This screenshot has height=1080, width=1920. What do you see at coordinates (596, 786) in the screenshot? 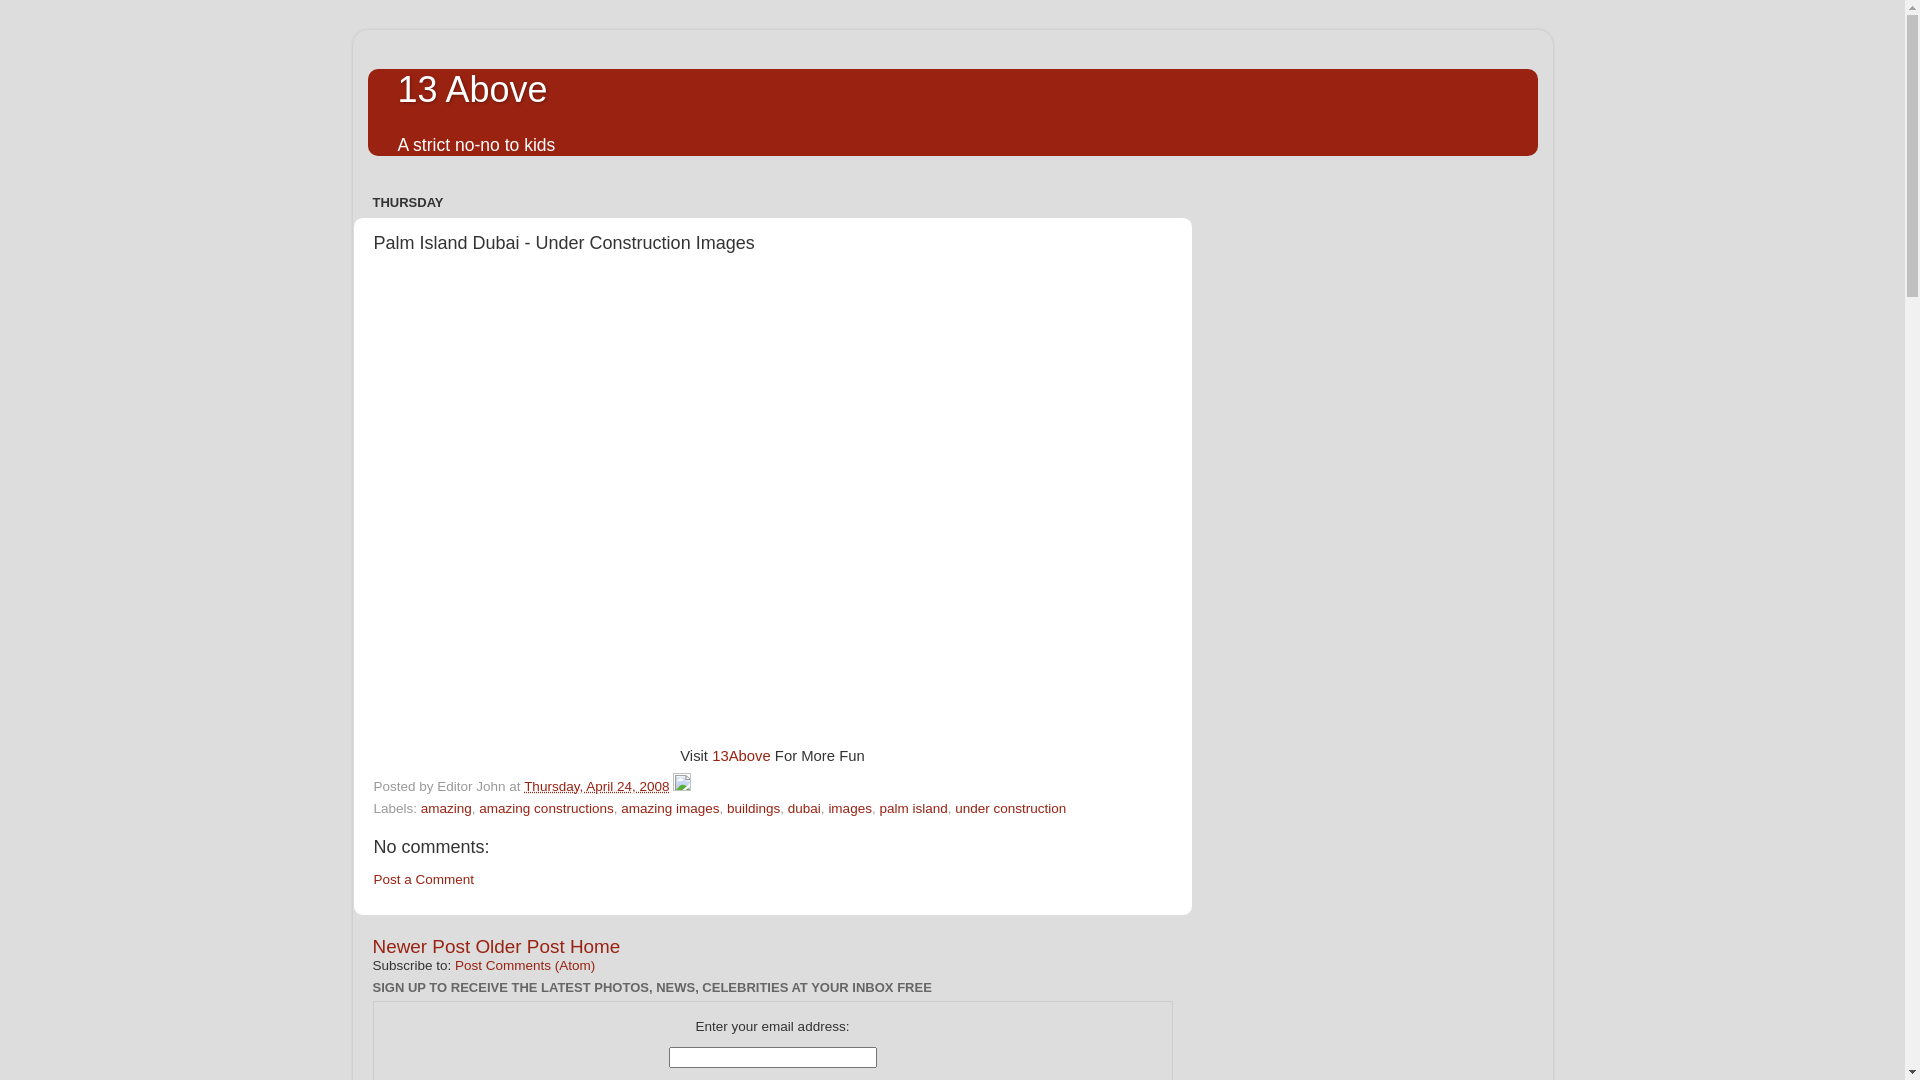
I see `Thursday, April 24, 2008` at bounding box center [596, 786].